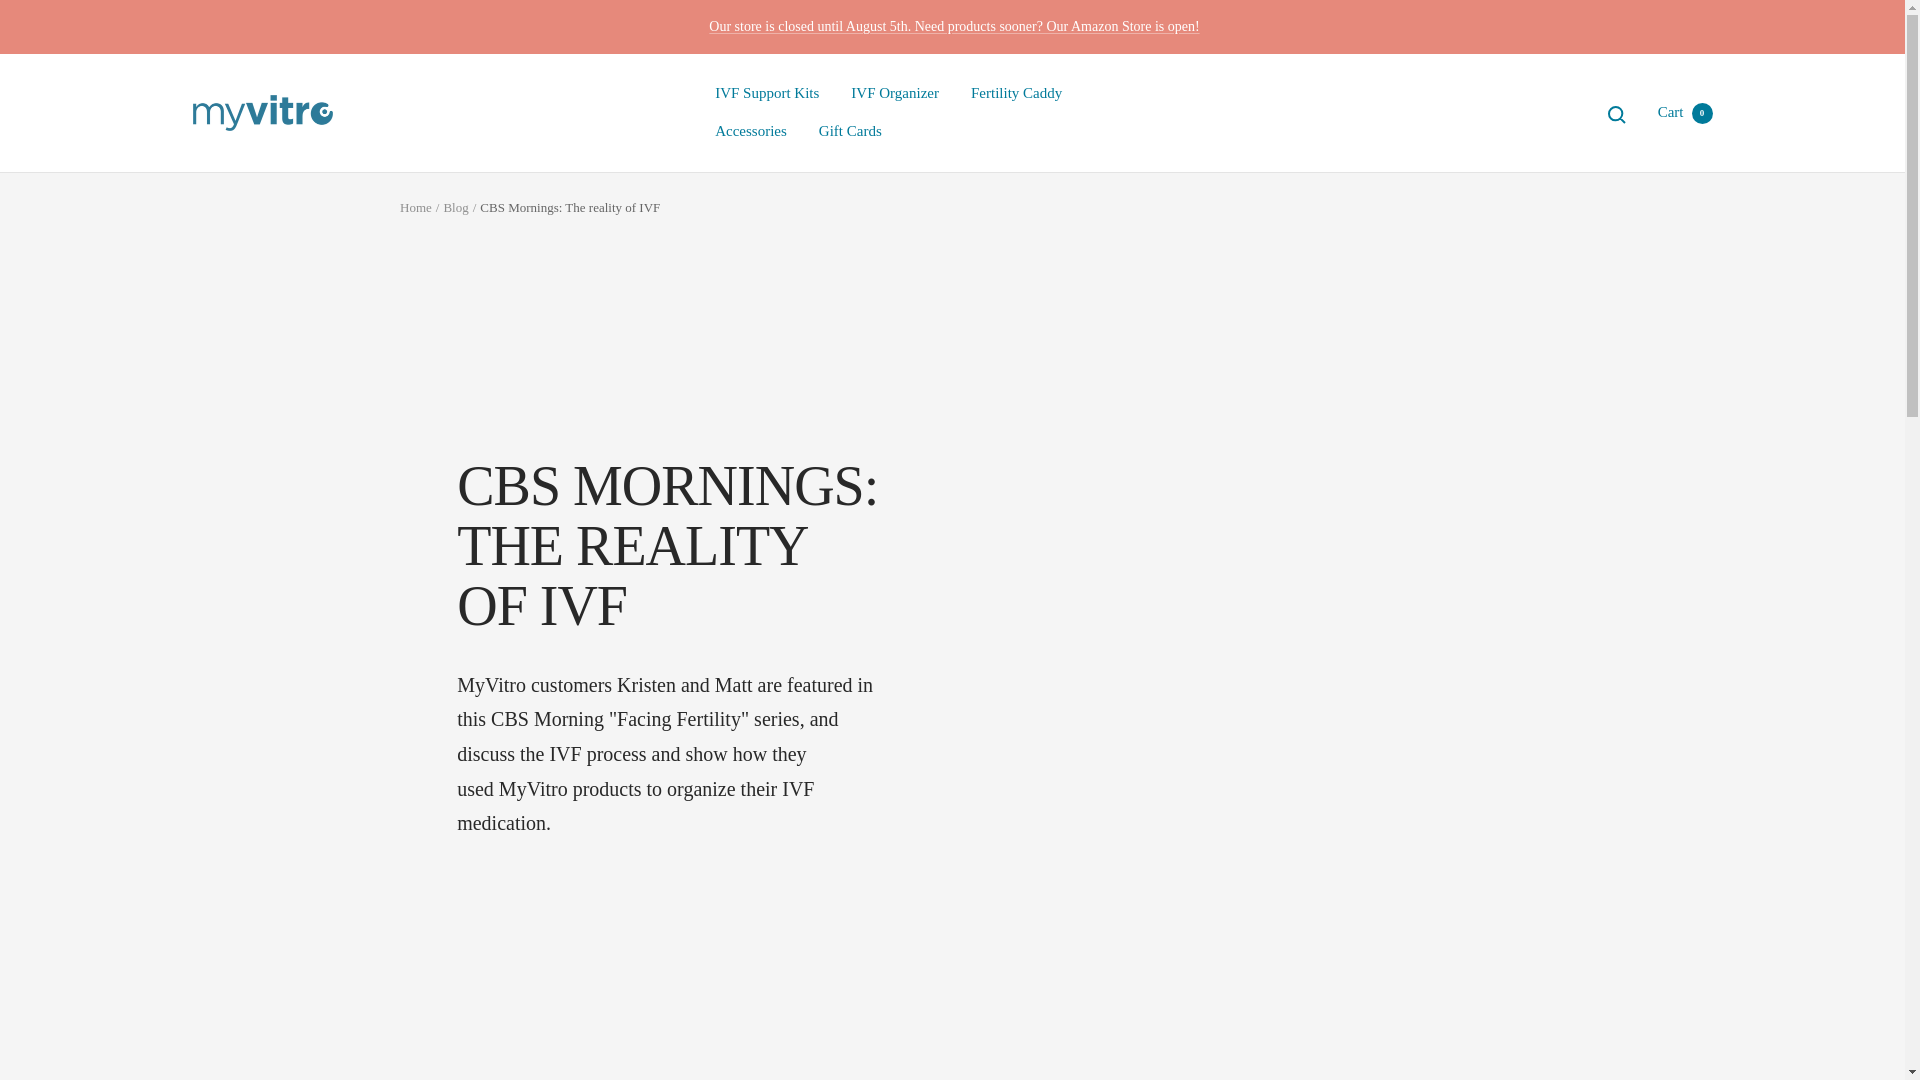  I want to click on IVF Support Kits, so click(570, 788).